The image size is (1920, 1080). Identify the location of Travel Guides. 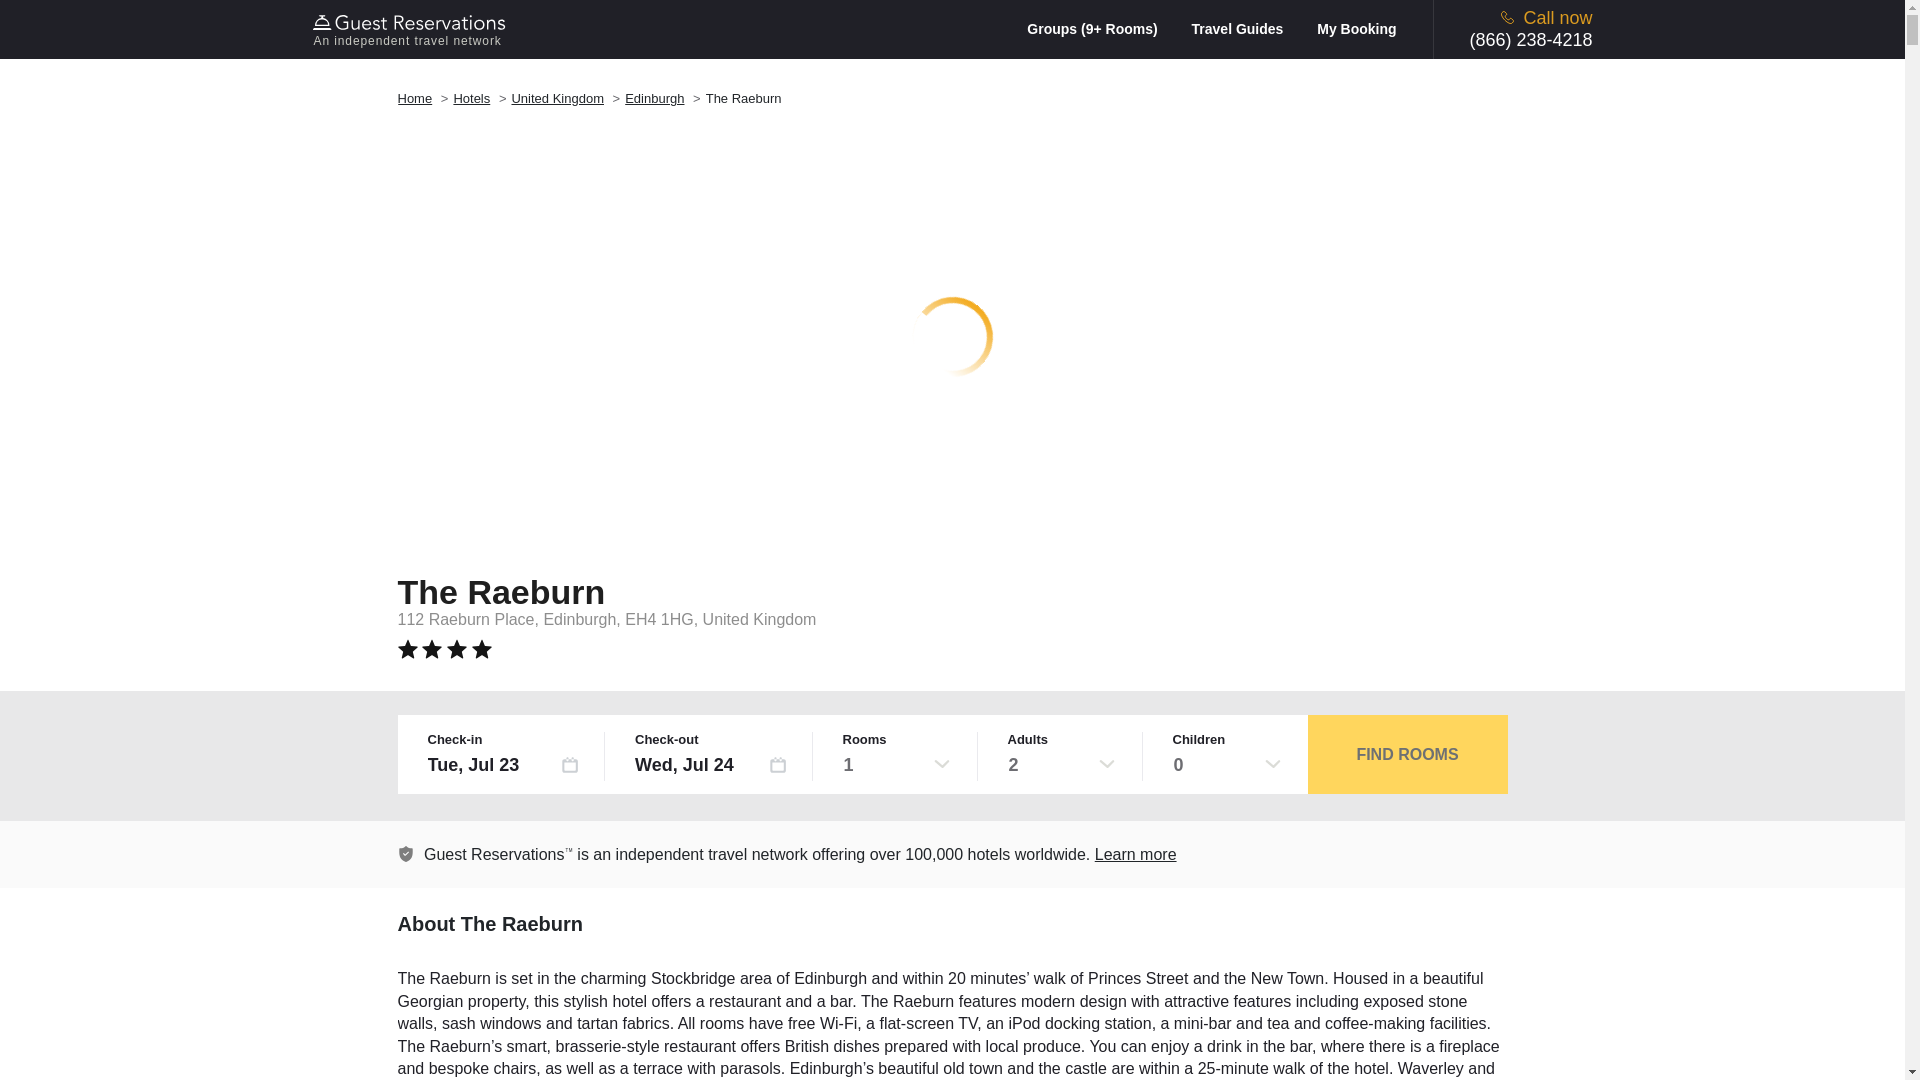
(1252, 28).